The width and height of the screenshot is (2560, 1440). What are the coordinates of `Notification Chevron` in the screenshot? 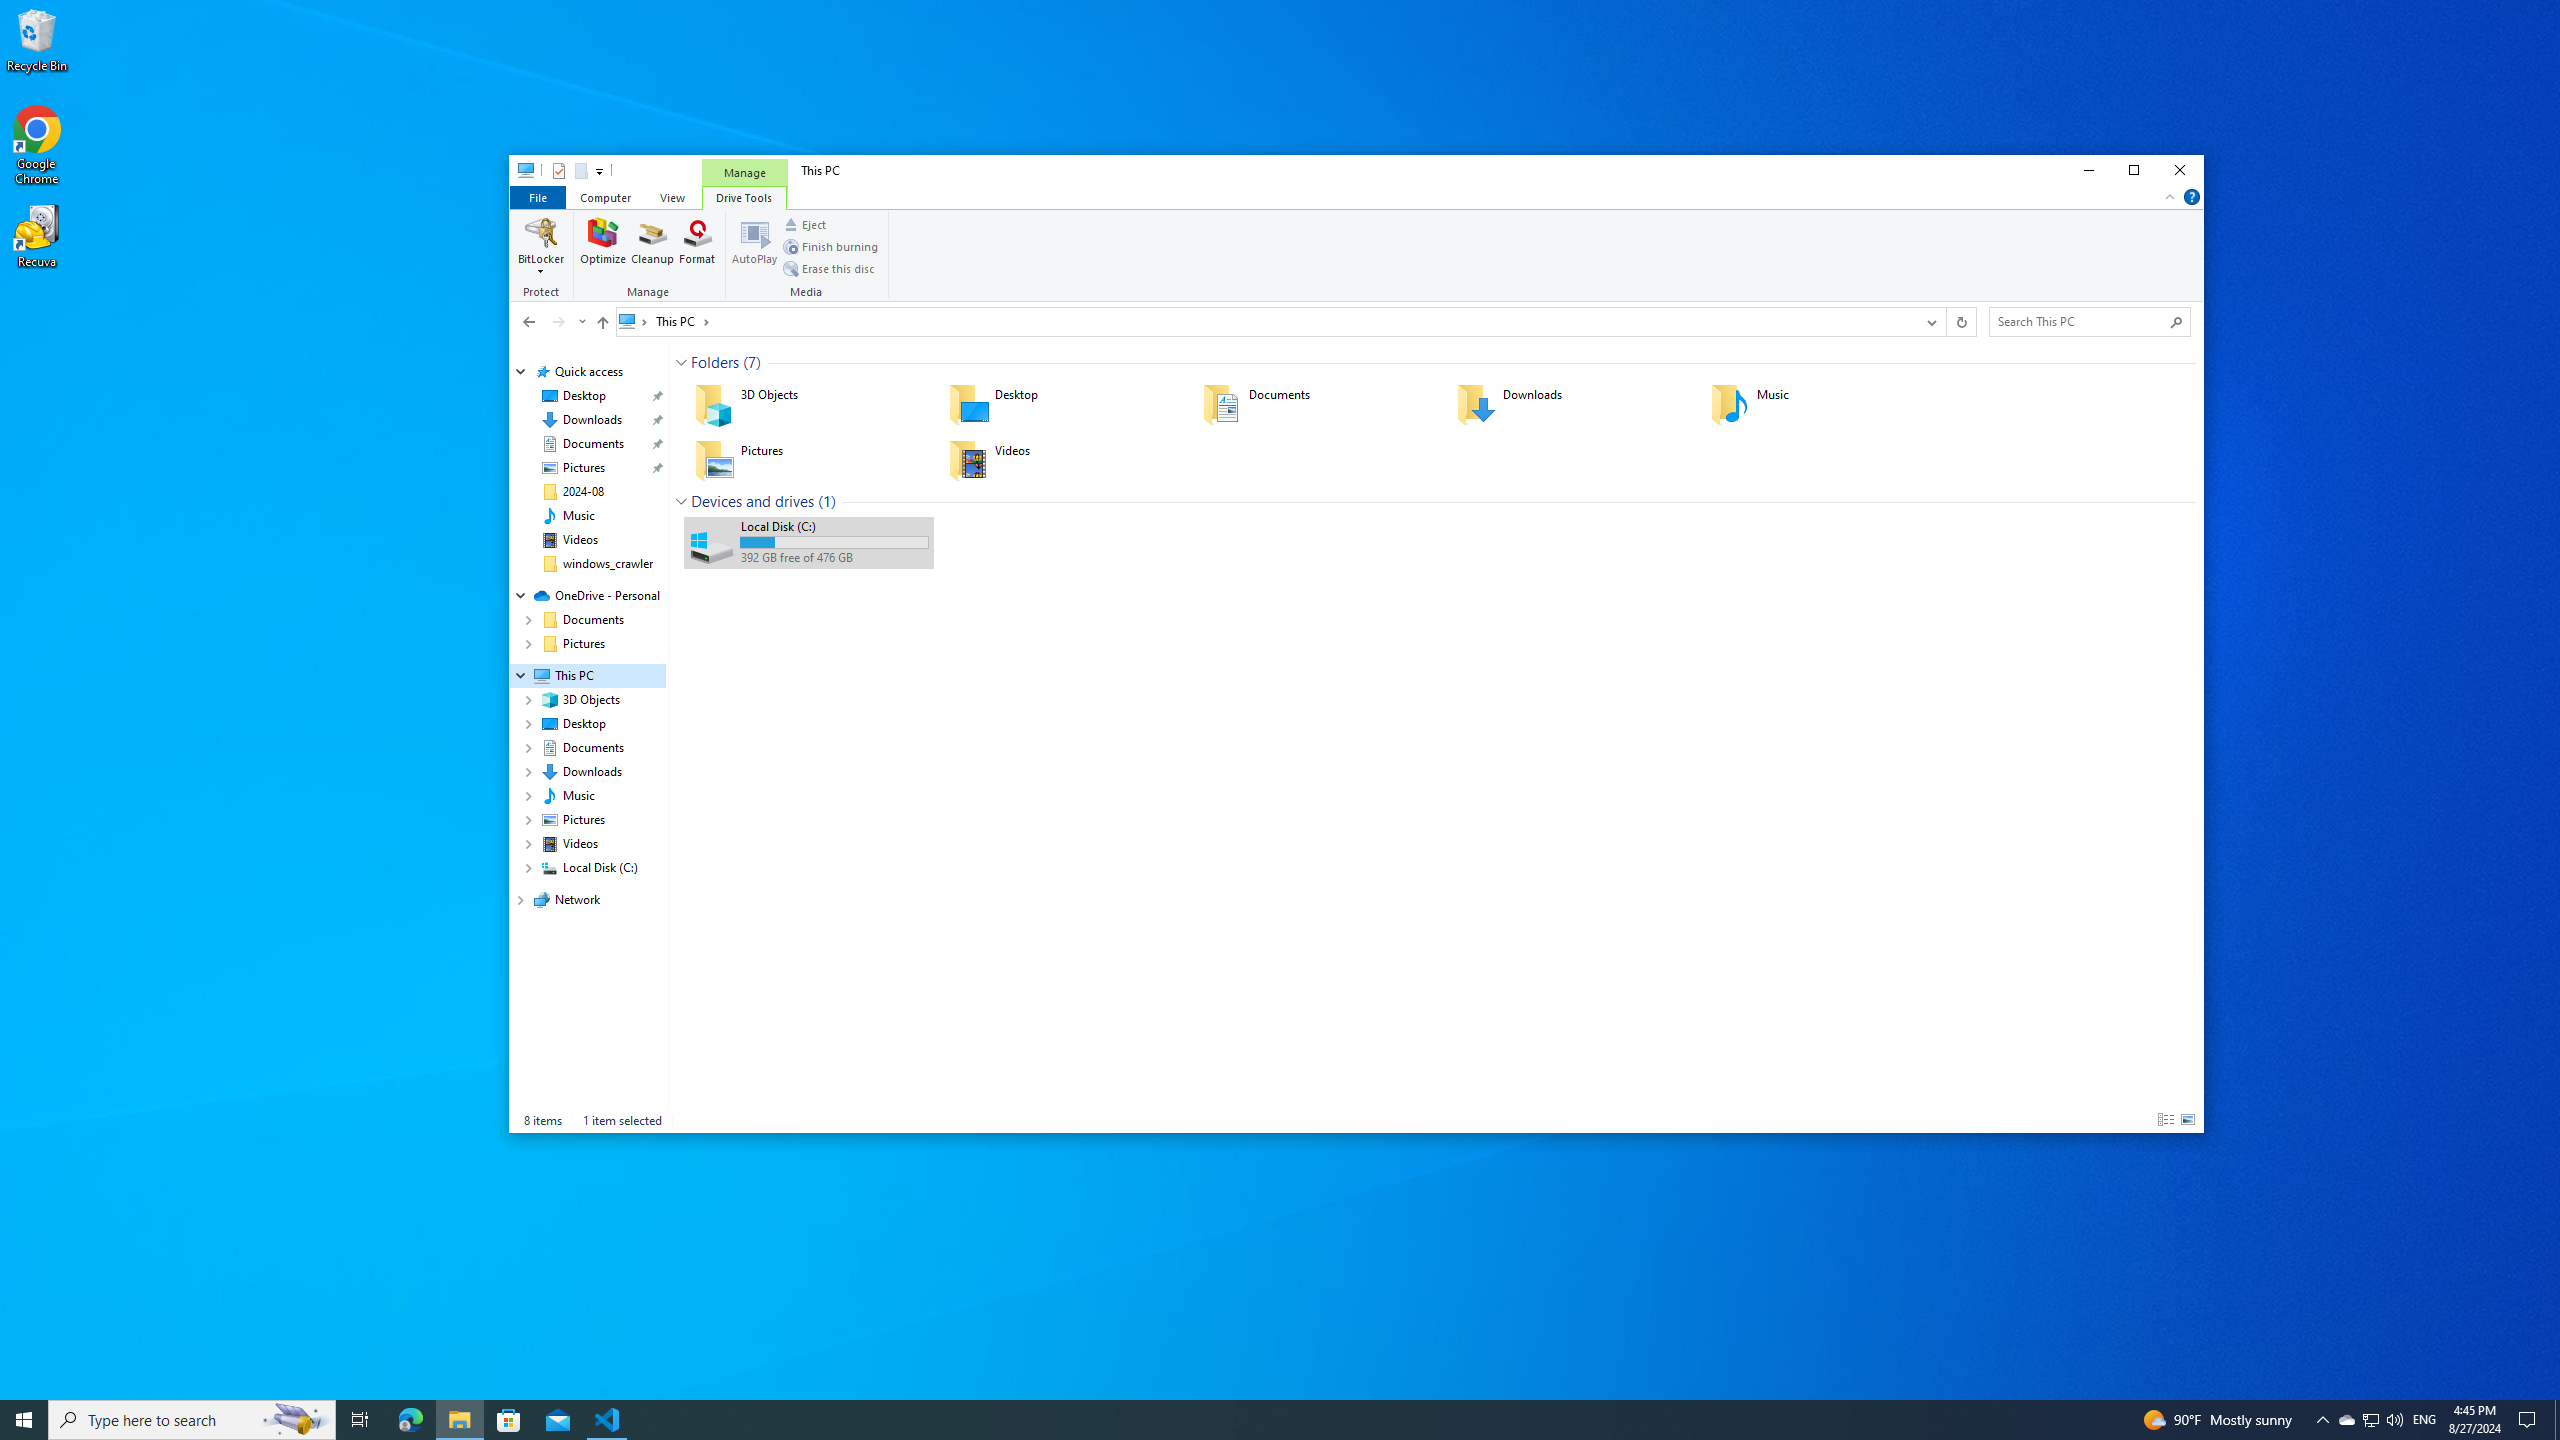 It's located at (2322, 1420).